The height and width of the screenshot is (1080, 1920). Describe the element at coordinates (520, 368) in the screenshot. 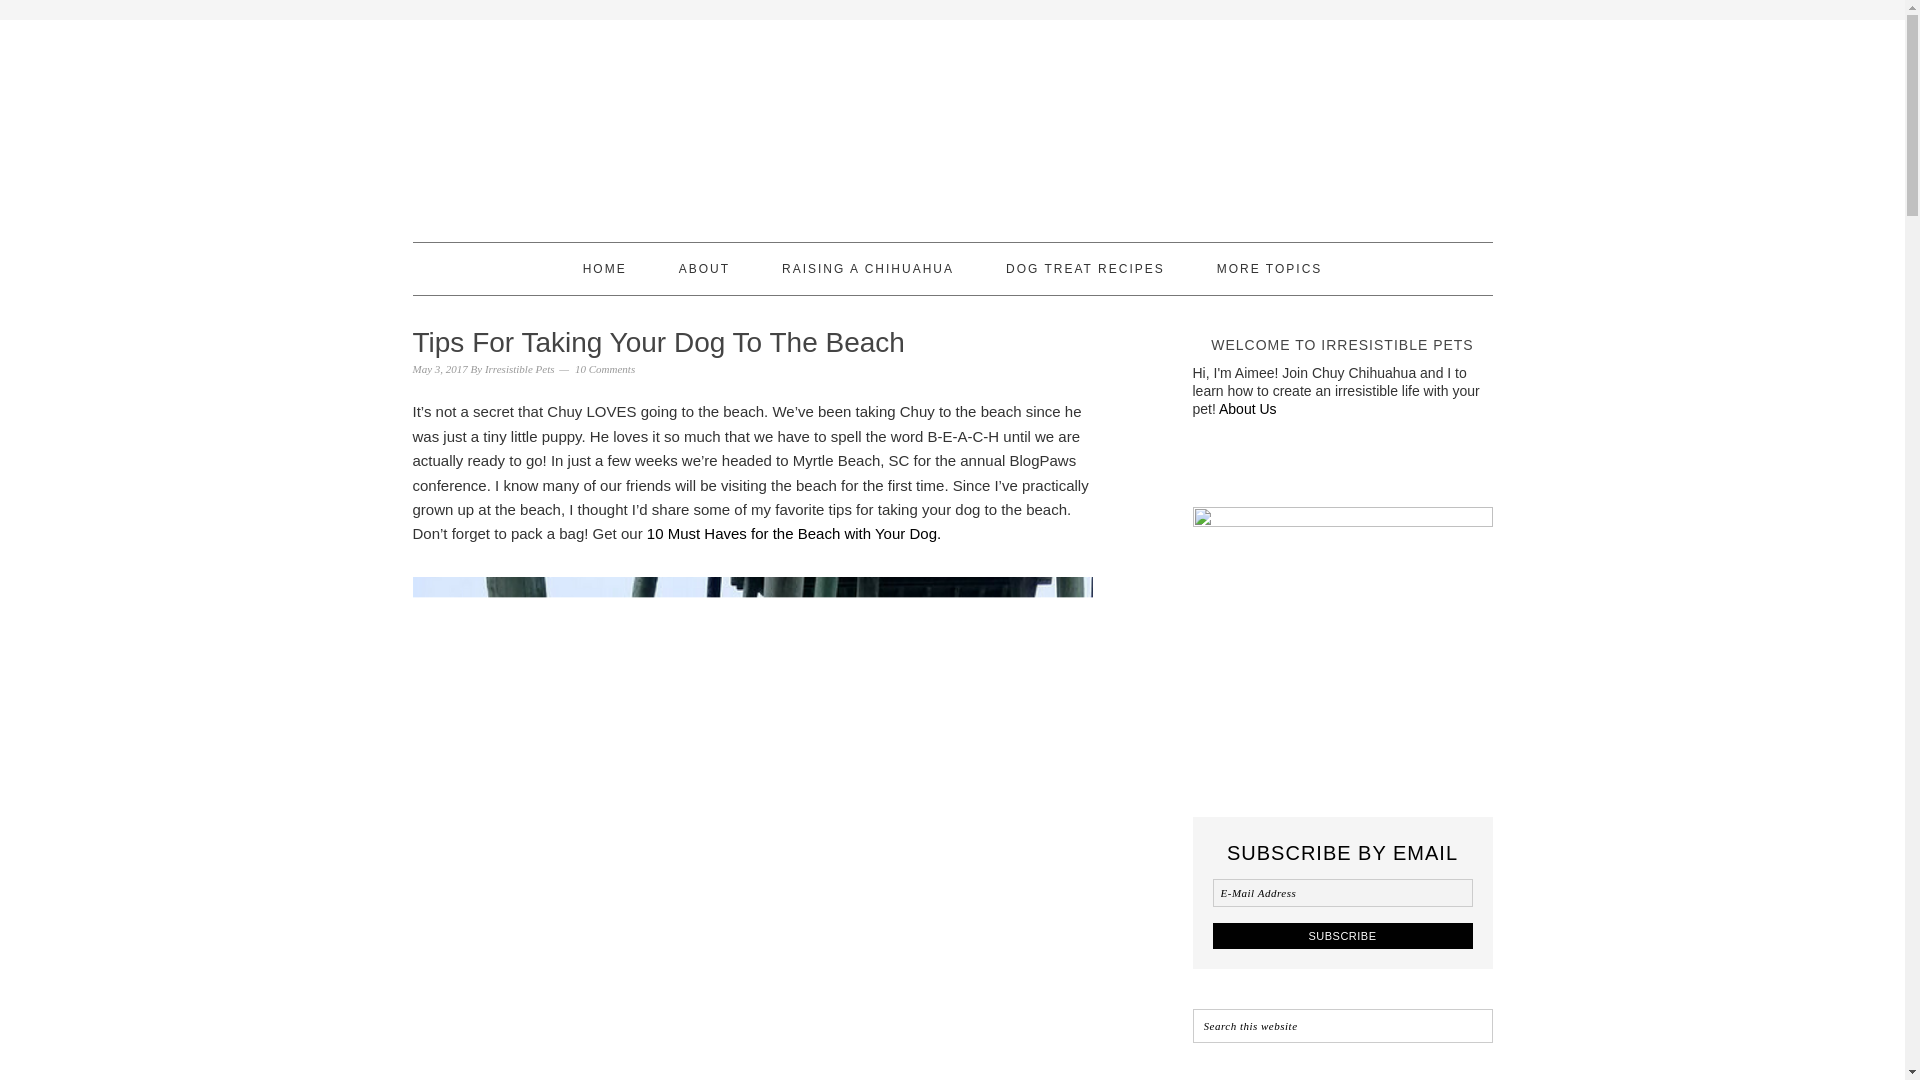

I see `Irresistible Pets` at that location.